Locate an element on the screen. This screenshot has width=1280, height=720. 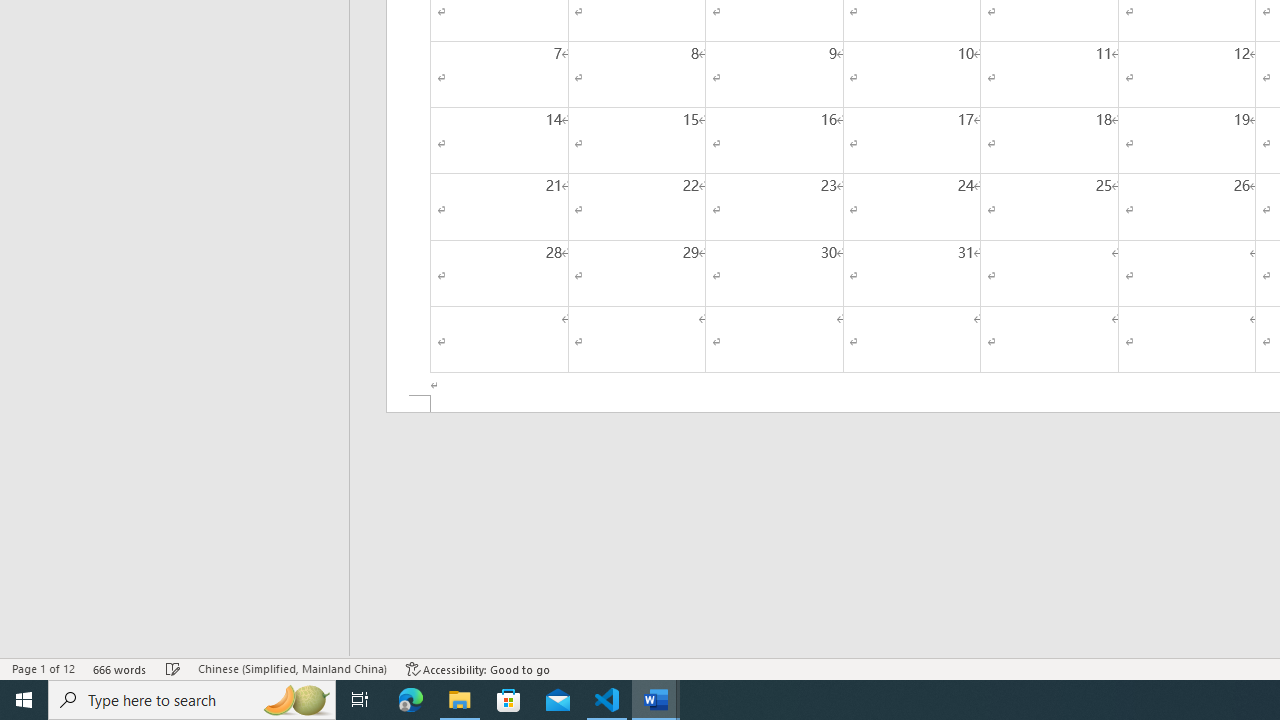
Accessibility Checker Accessibility: Good to go is located at coordinates (478, 668).